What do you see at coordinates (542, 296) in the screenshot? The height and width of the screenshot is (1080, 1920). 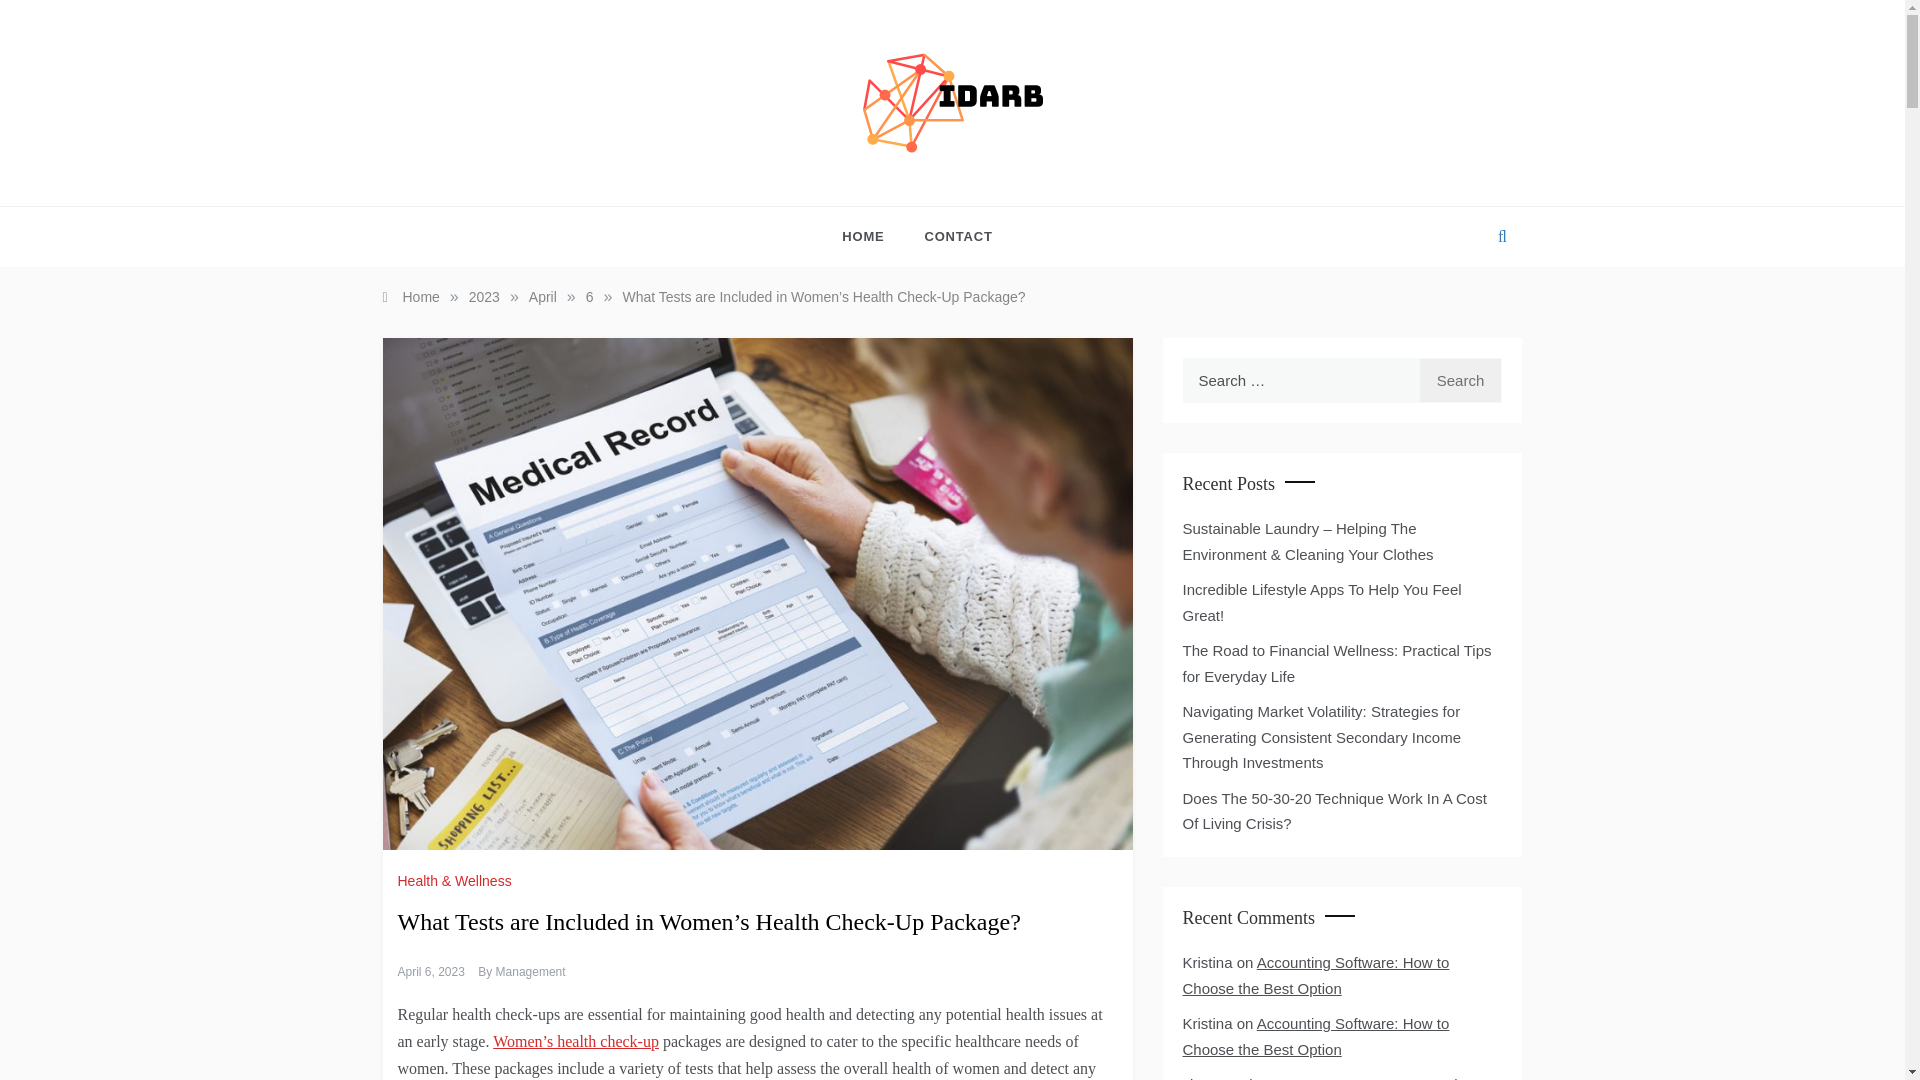 I see `April` at bounding box center [542, 296].